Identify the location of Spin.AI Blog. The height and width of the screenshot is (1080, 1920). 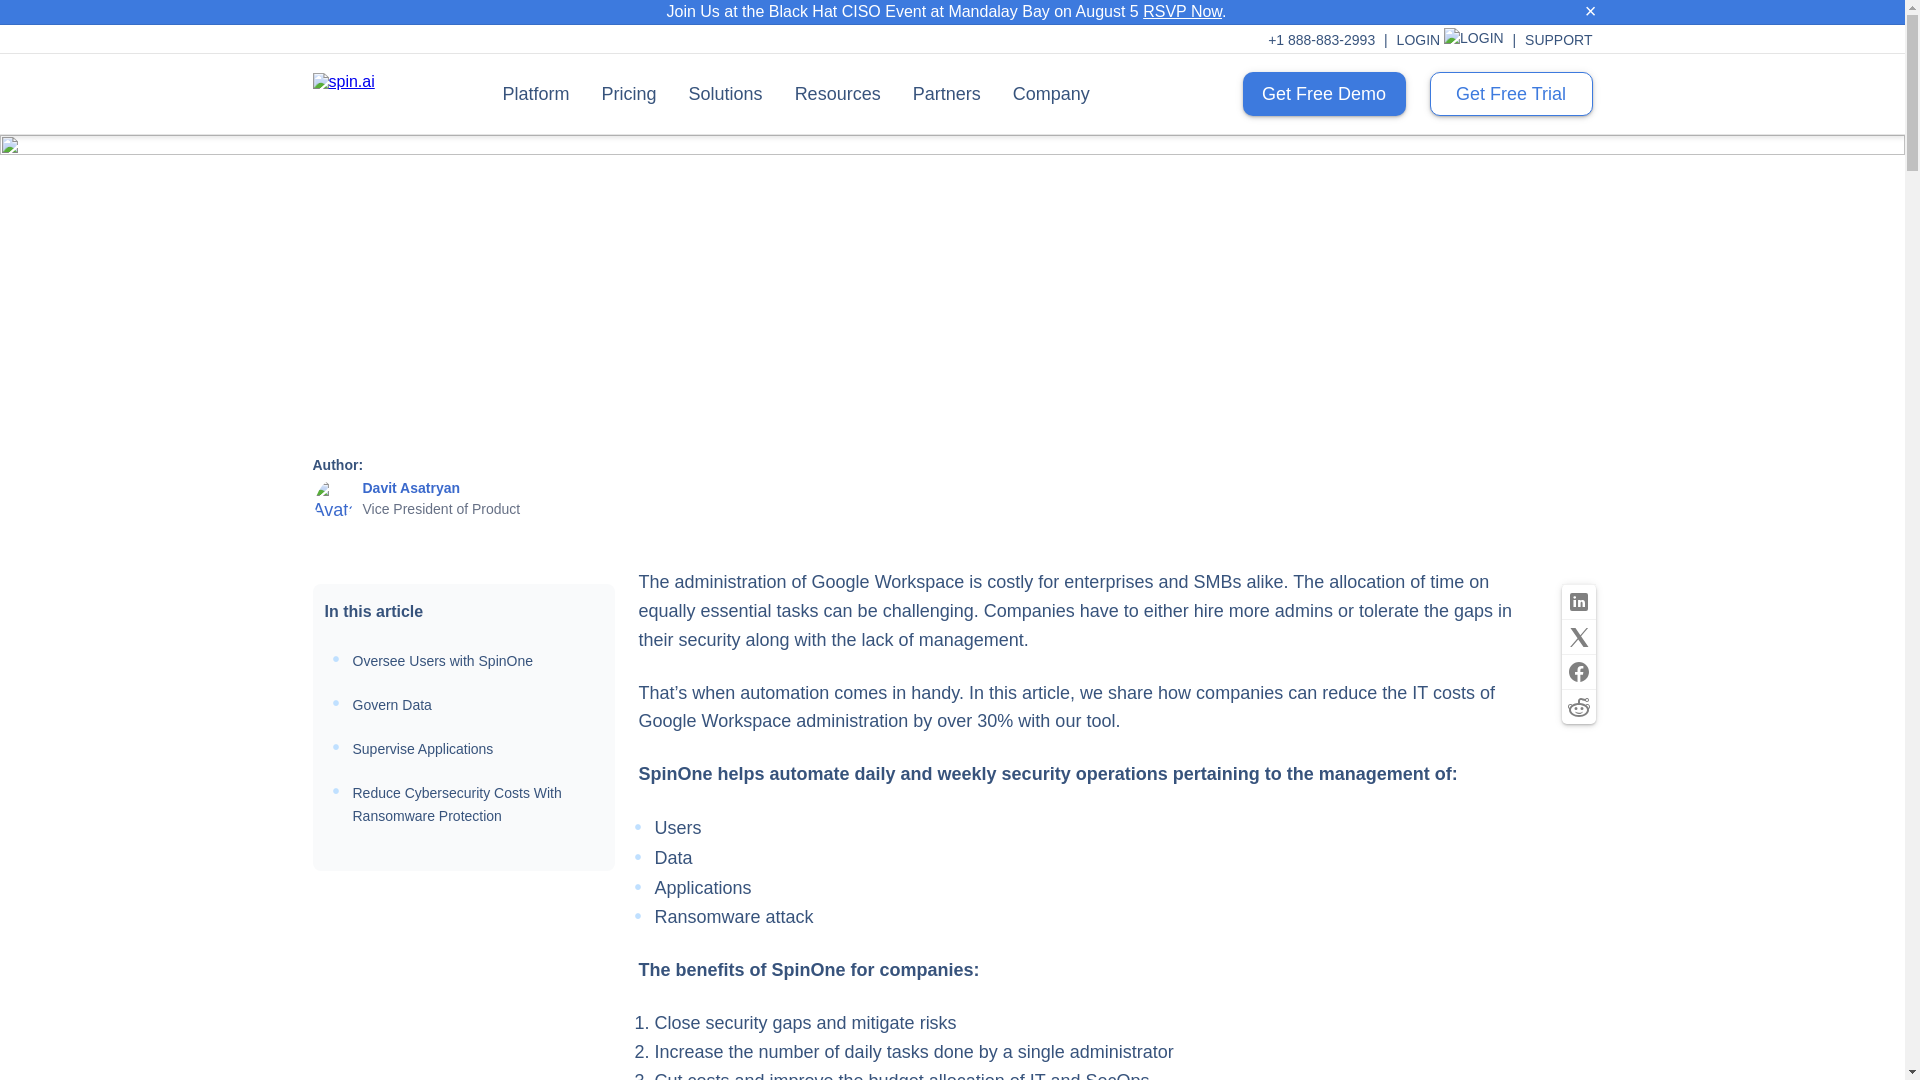
(416, 175).